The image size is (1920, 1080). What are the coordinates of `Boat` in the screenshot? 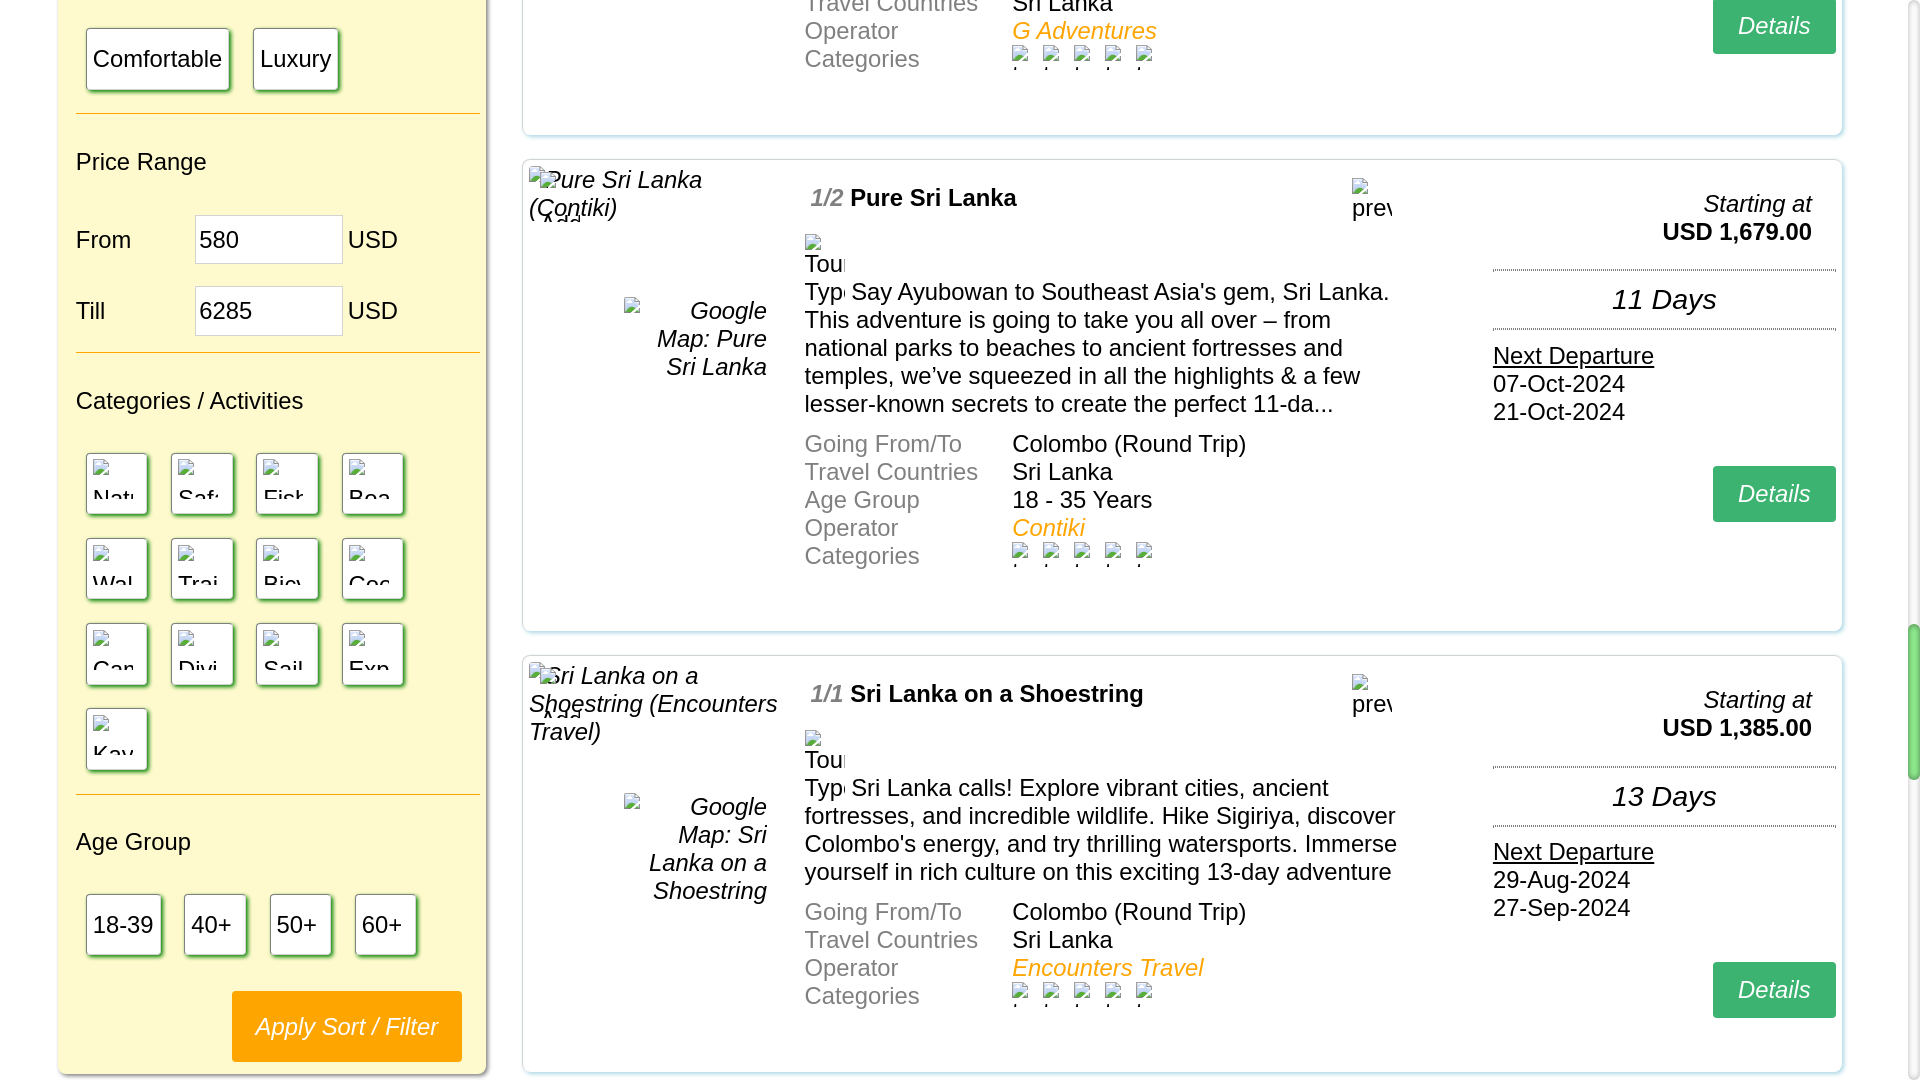 It's located at (372, 483).